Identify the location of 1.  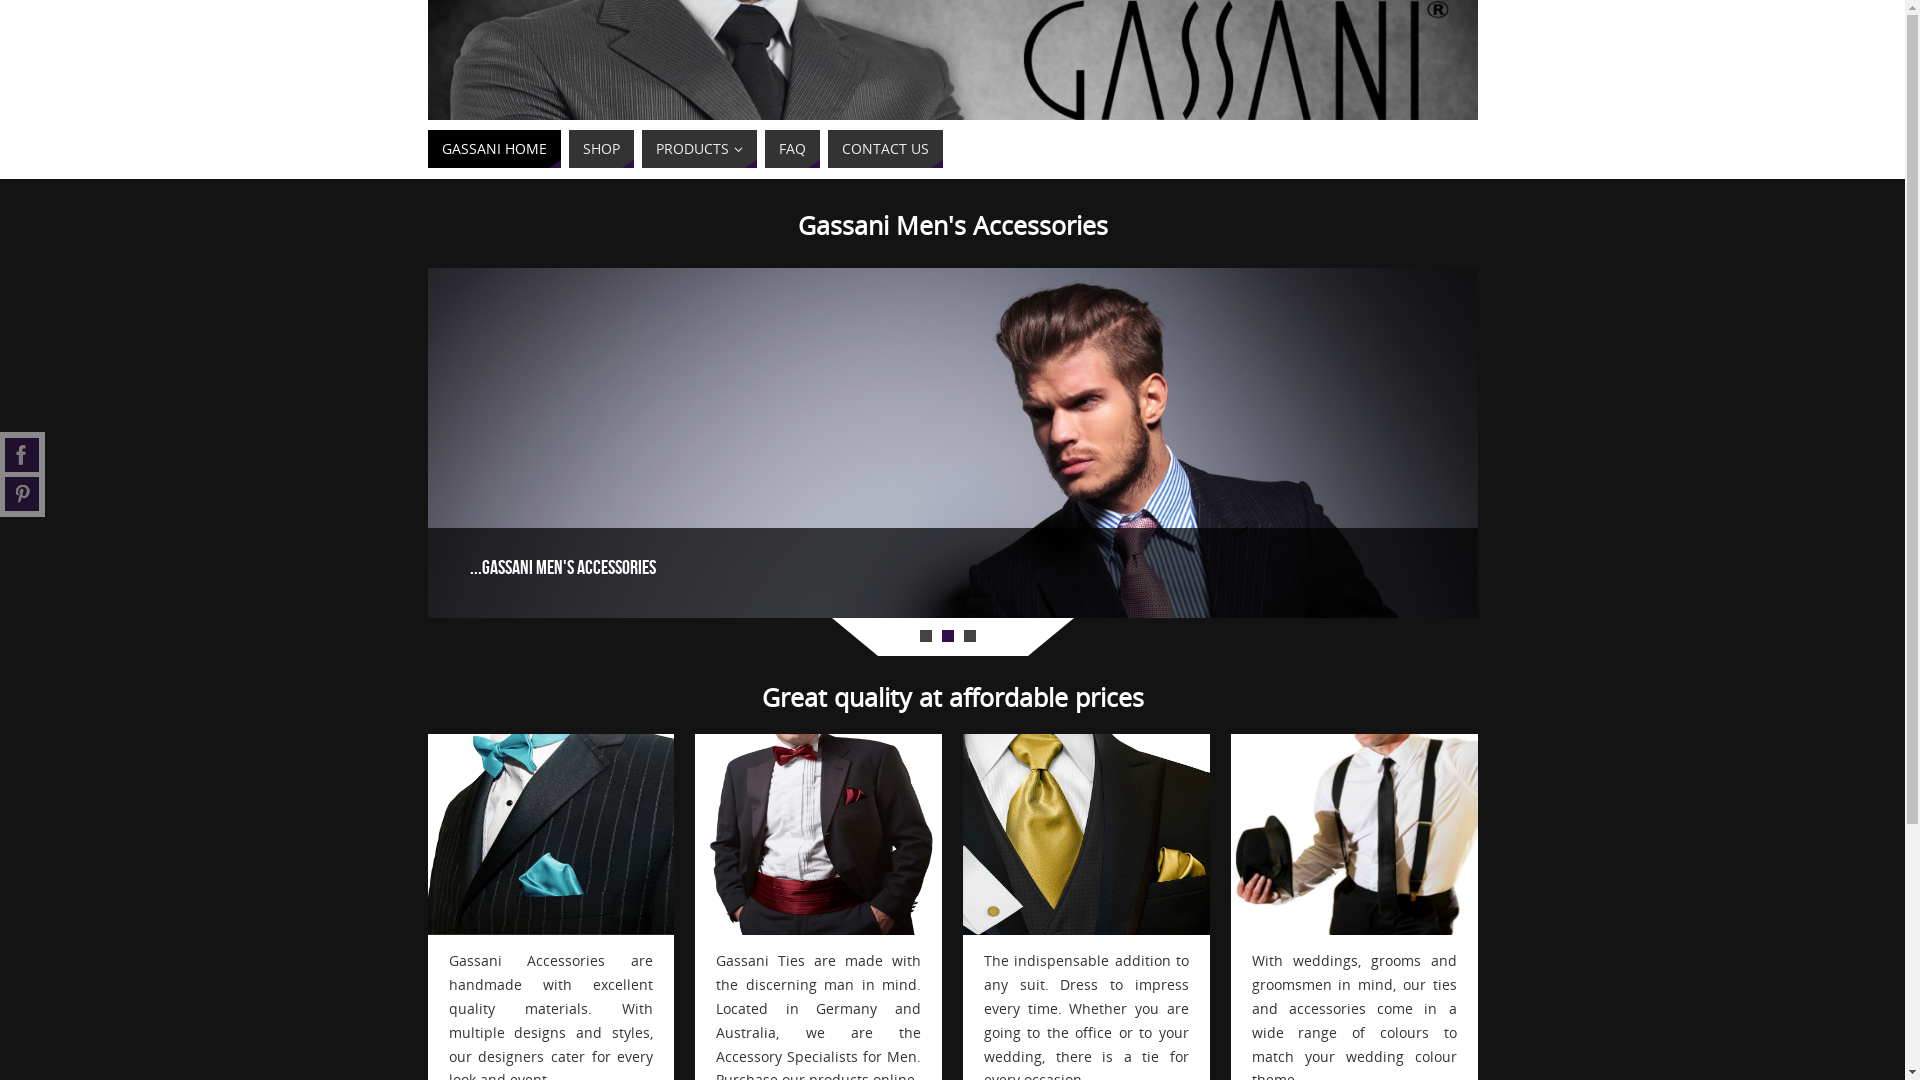
(926, 636).